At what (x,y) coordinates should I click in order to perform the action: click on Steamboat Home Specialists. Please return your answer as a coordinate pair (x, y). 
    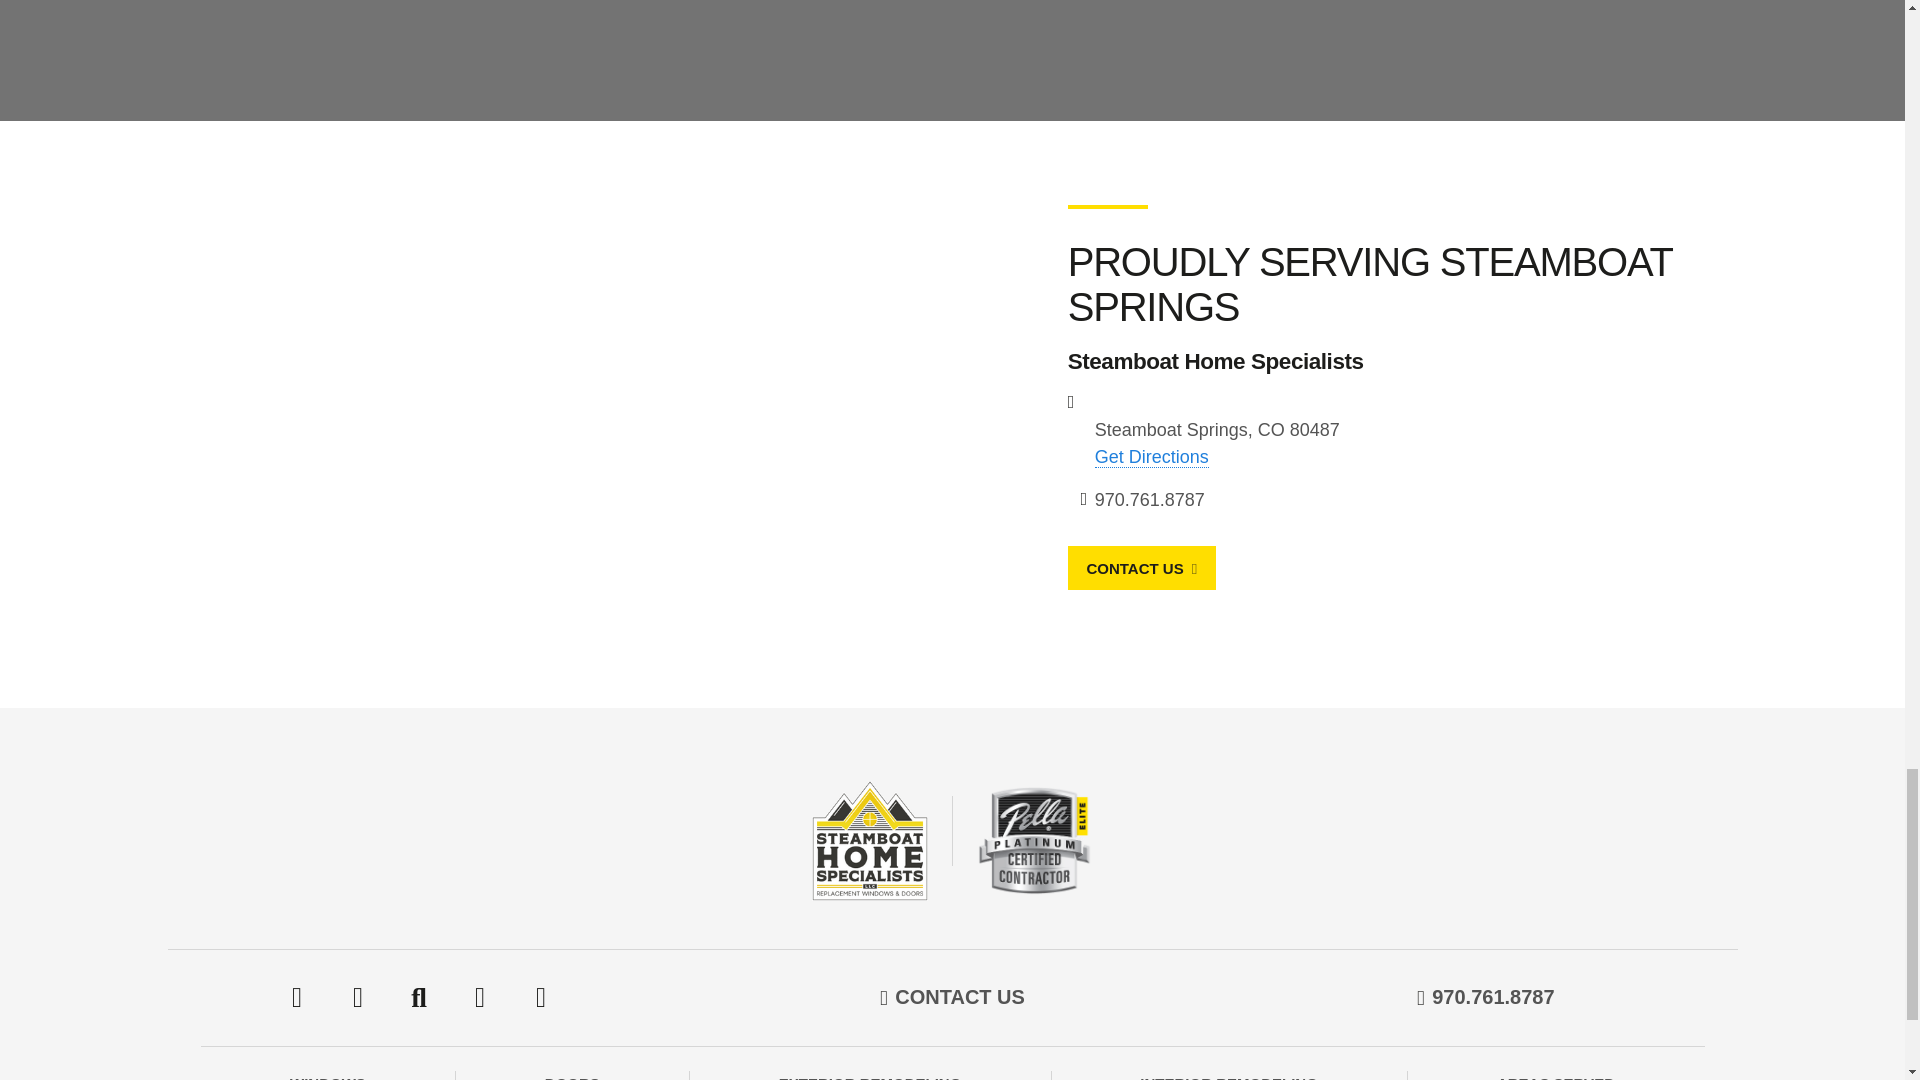
    Looking at the image, I should click on (952, 839).